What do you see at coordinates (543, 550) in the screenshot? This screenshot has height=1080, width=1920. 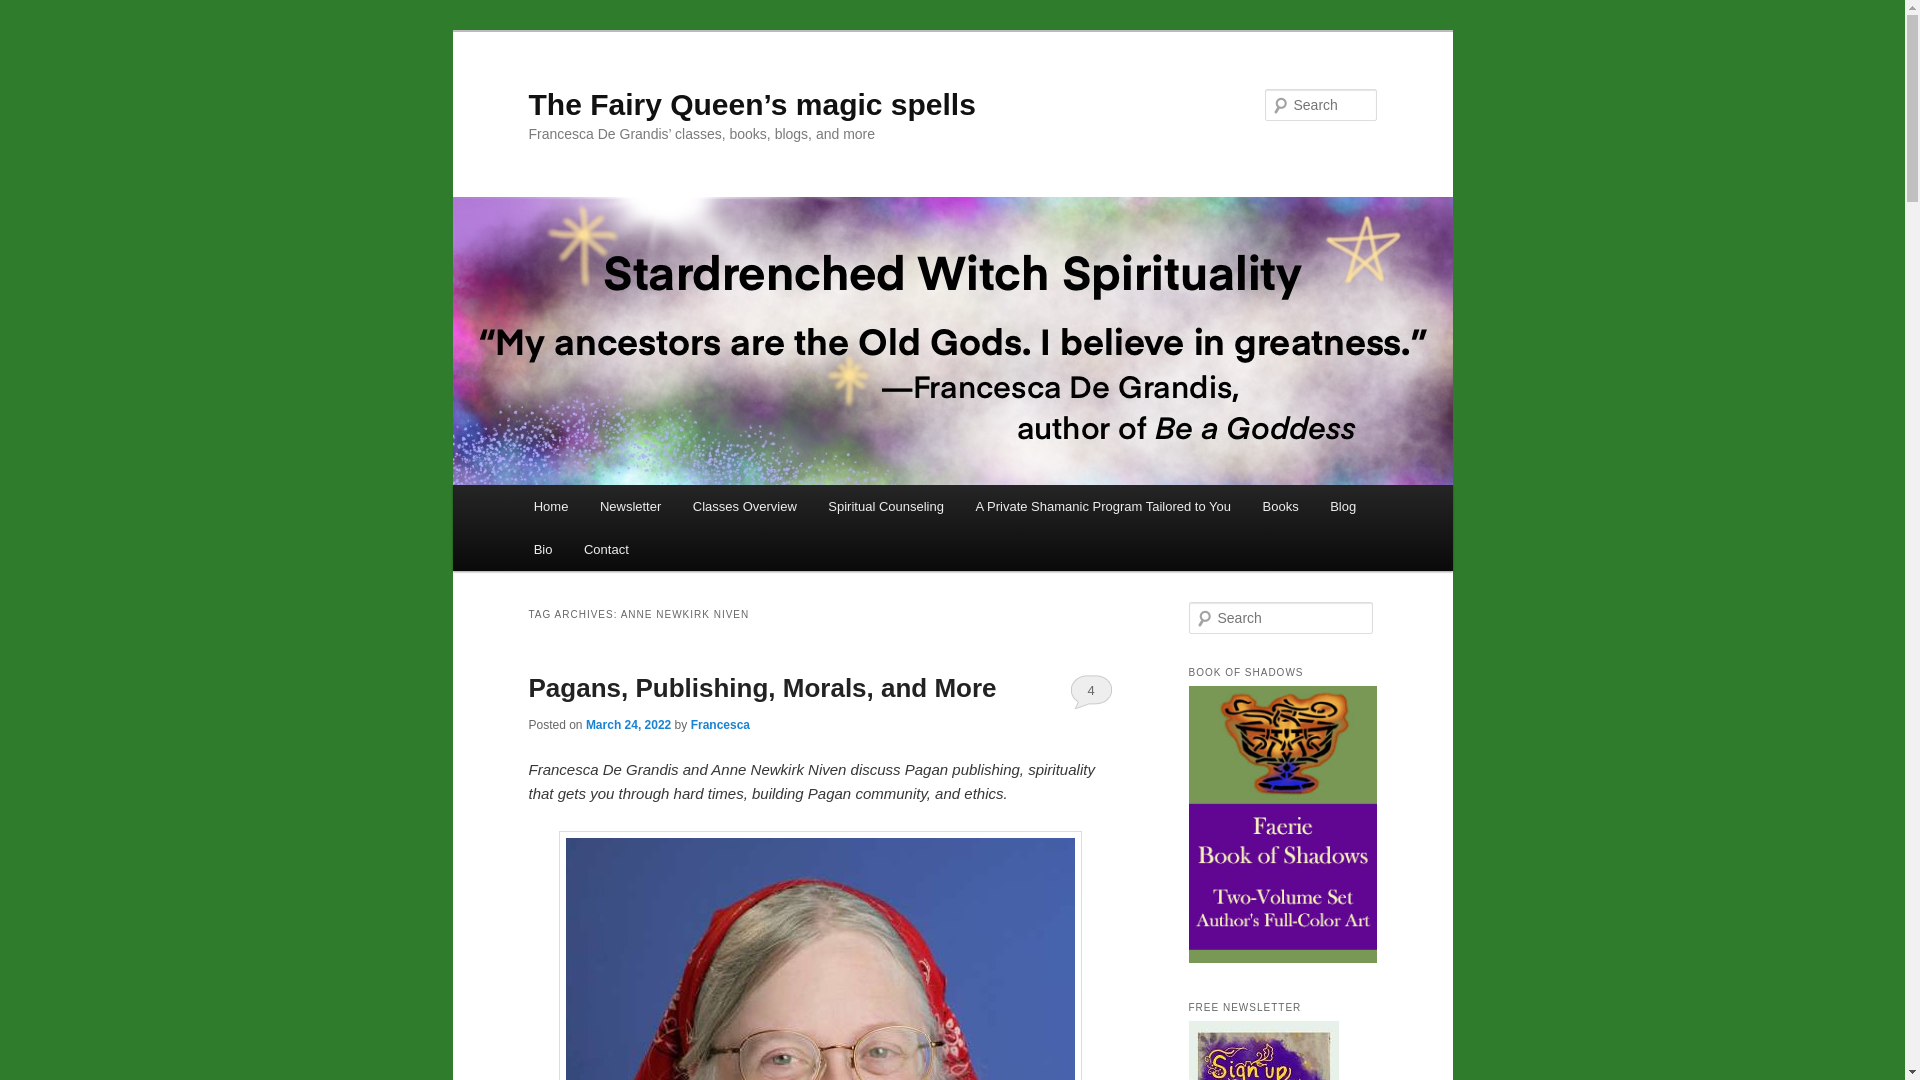 I see `Bio` at bounding box center [543, 550].